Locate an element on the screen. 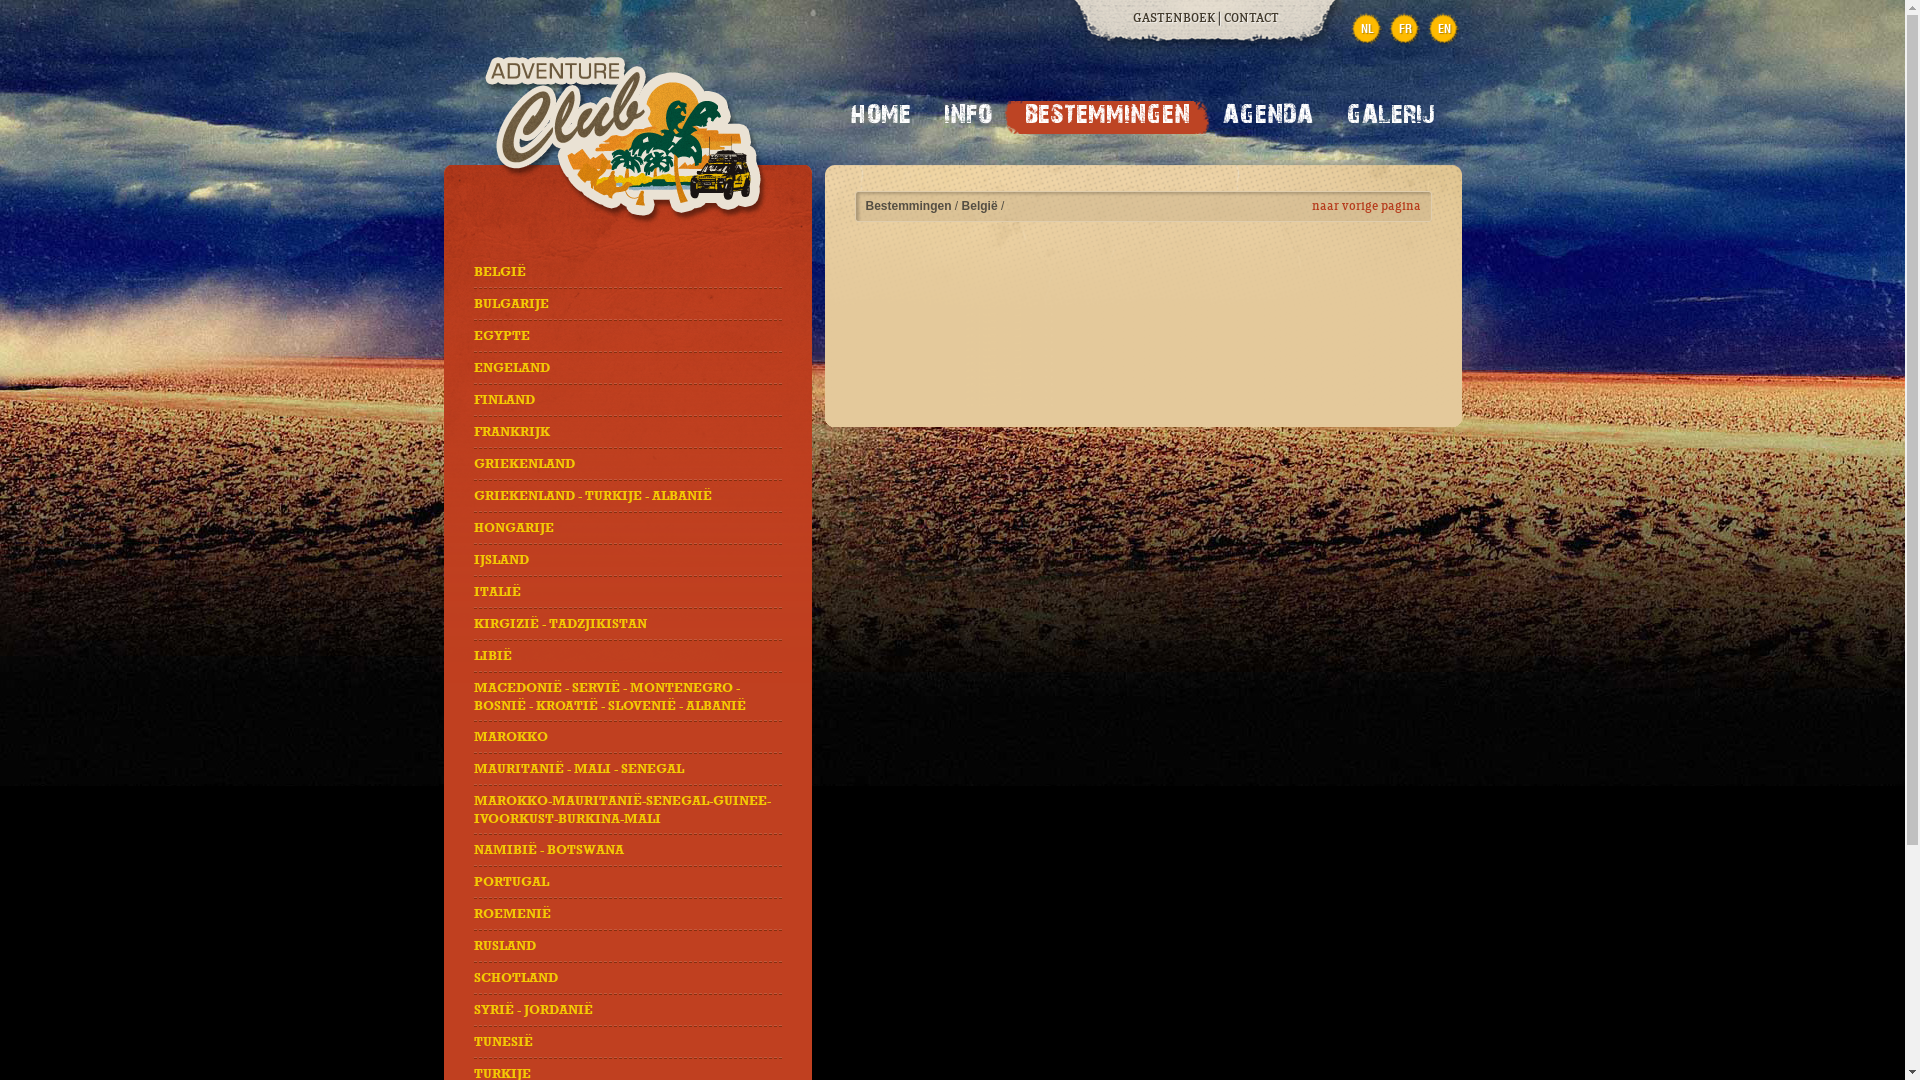 This screenshot has height=1080, width=1920. RUSLAND is located at coordinates (505, 946).